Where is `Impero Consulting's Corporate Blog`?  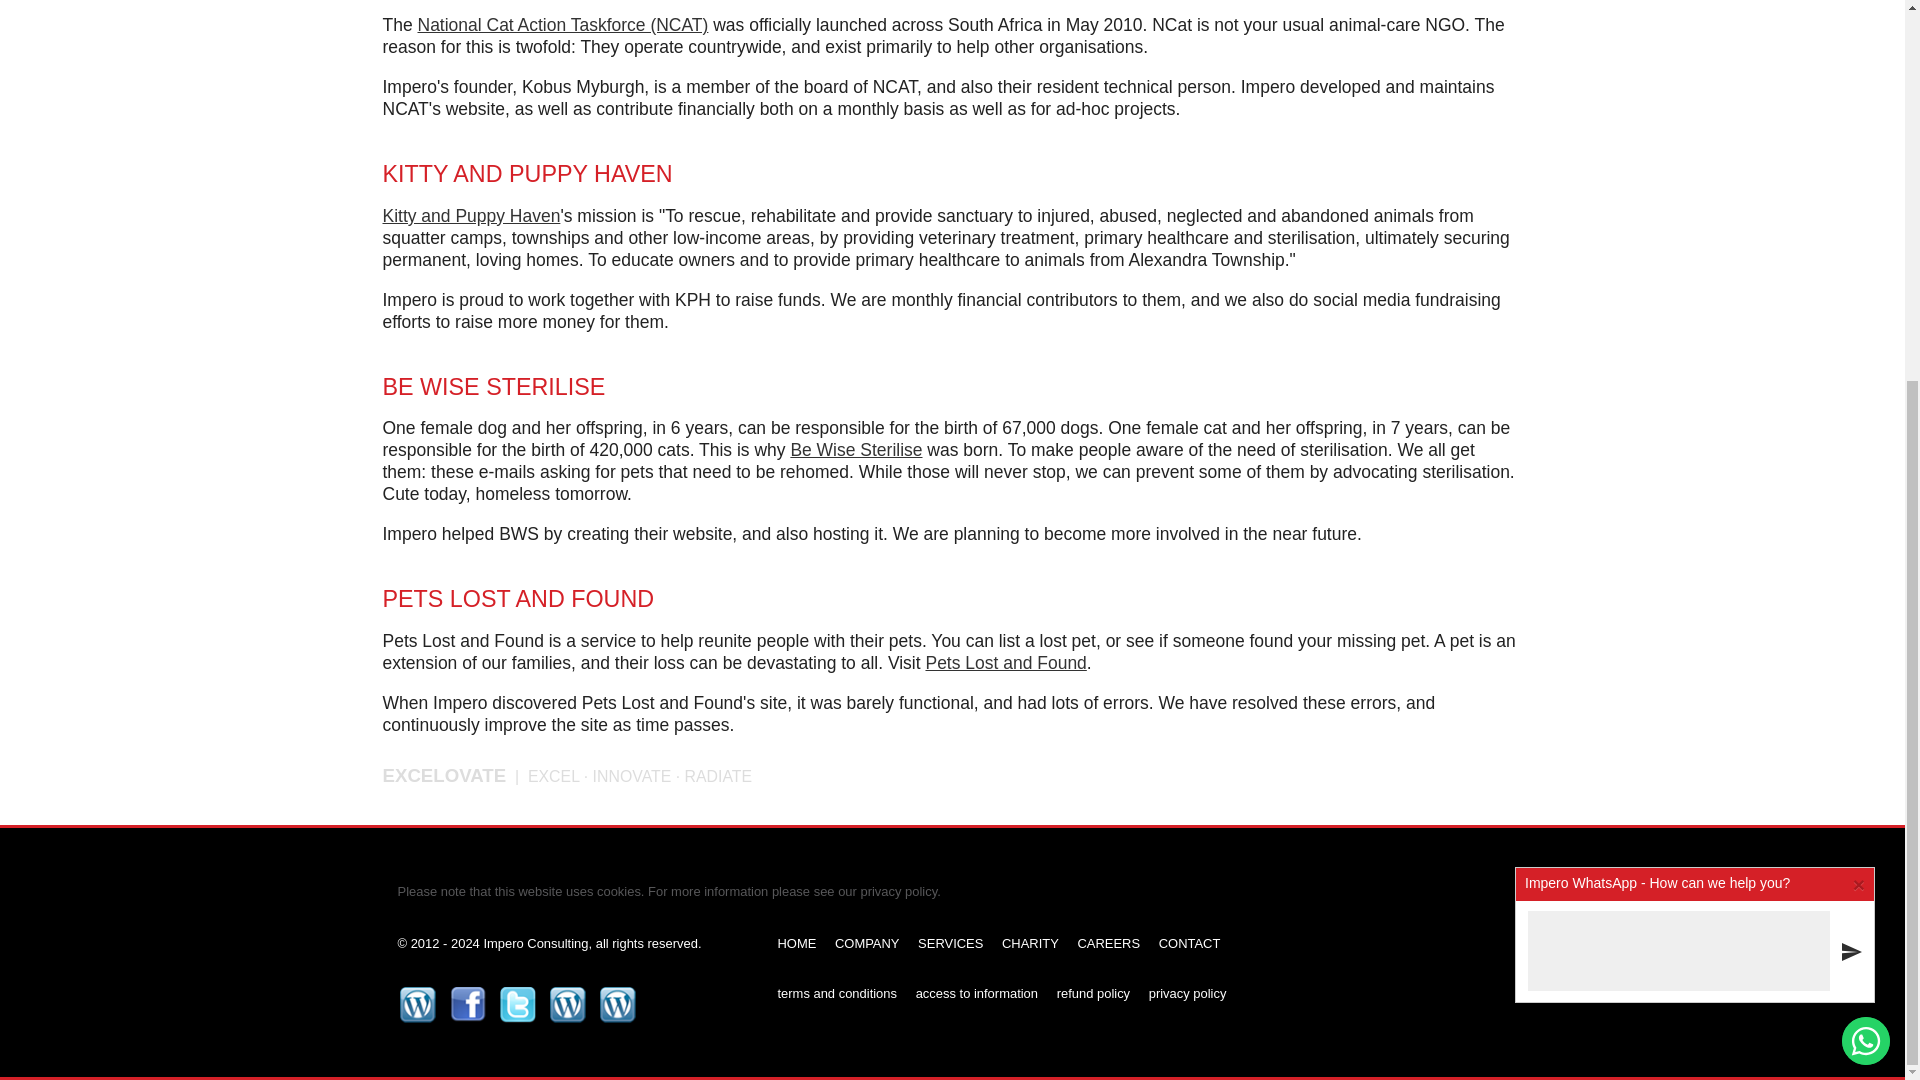 Impero Consulting's Corporate Blog is located at coordinates (417, 1004).